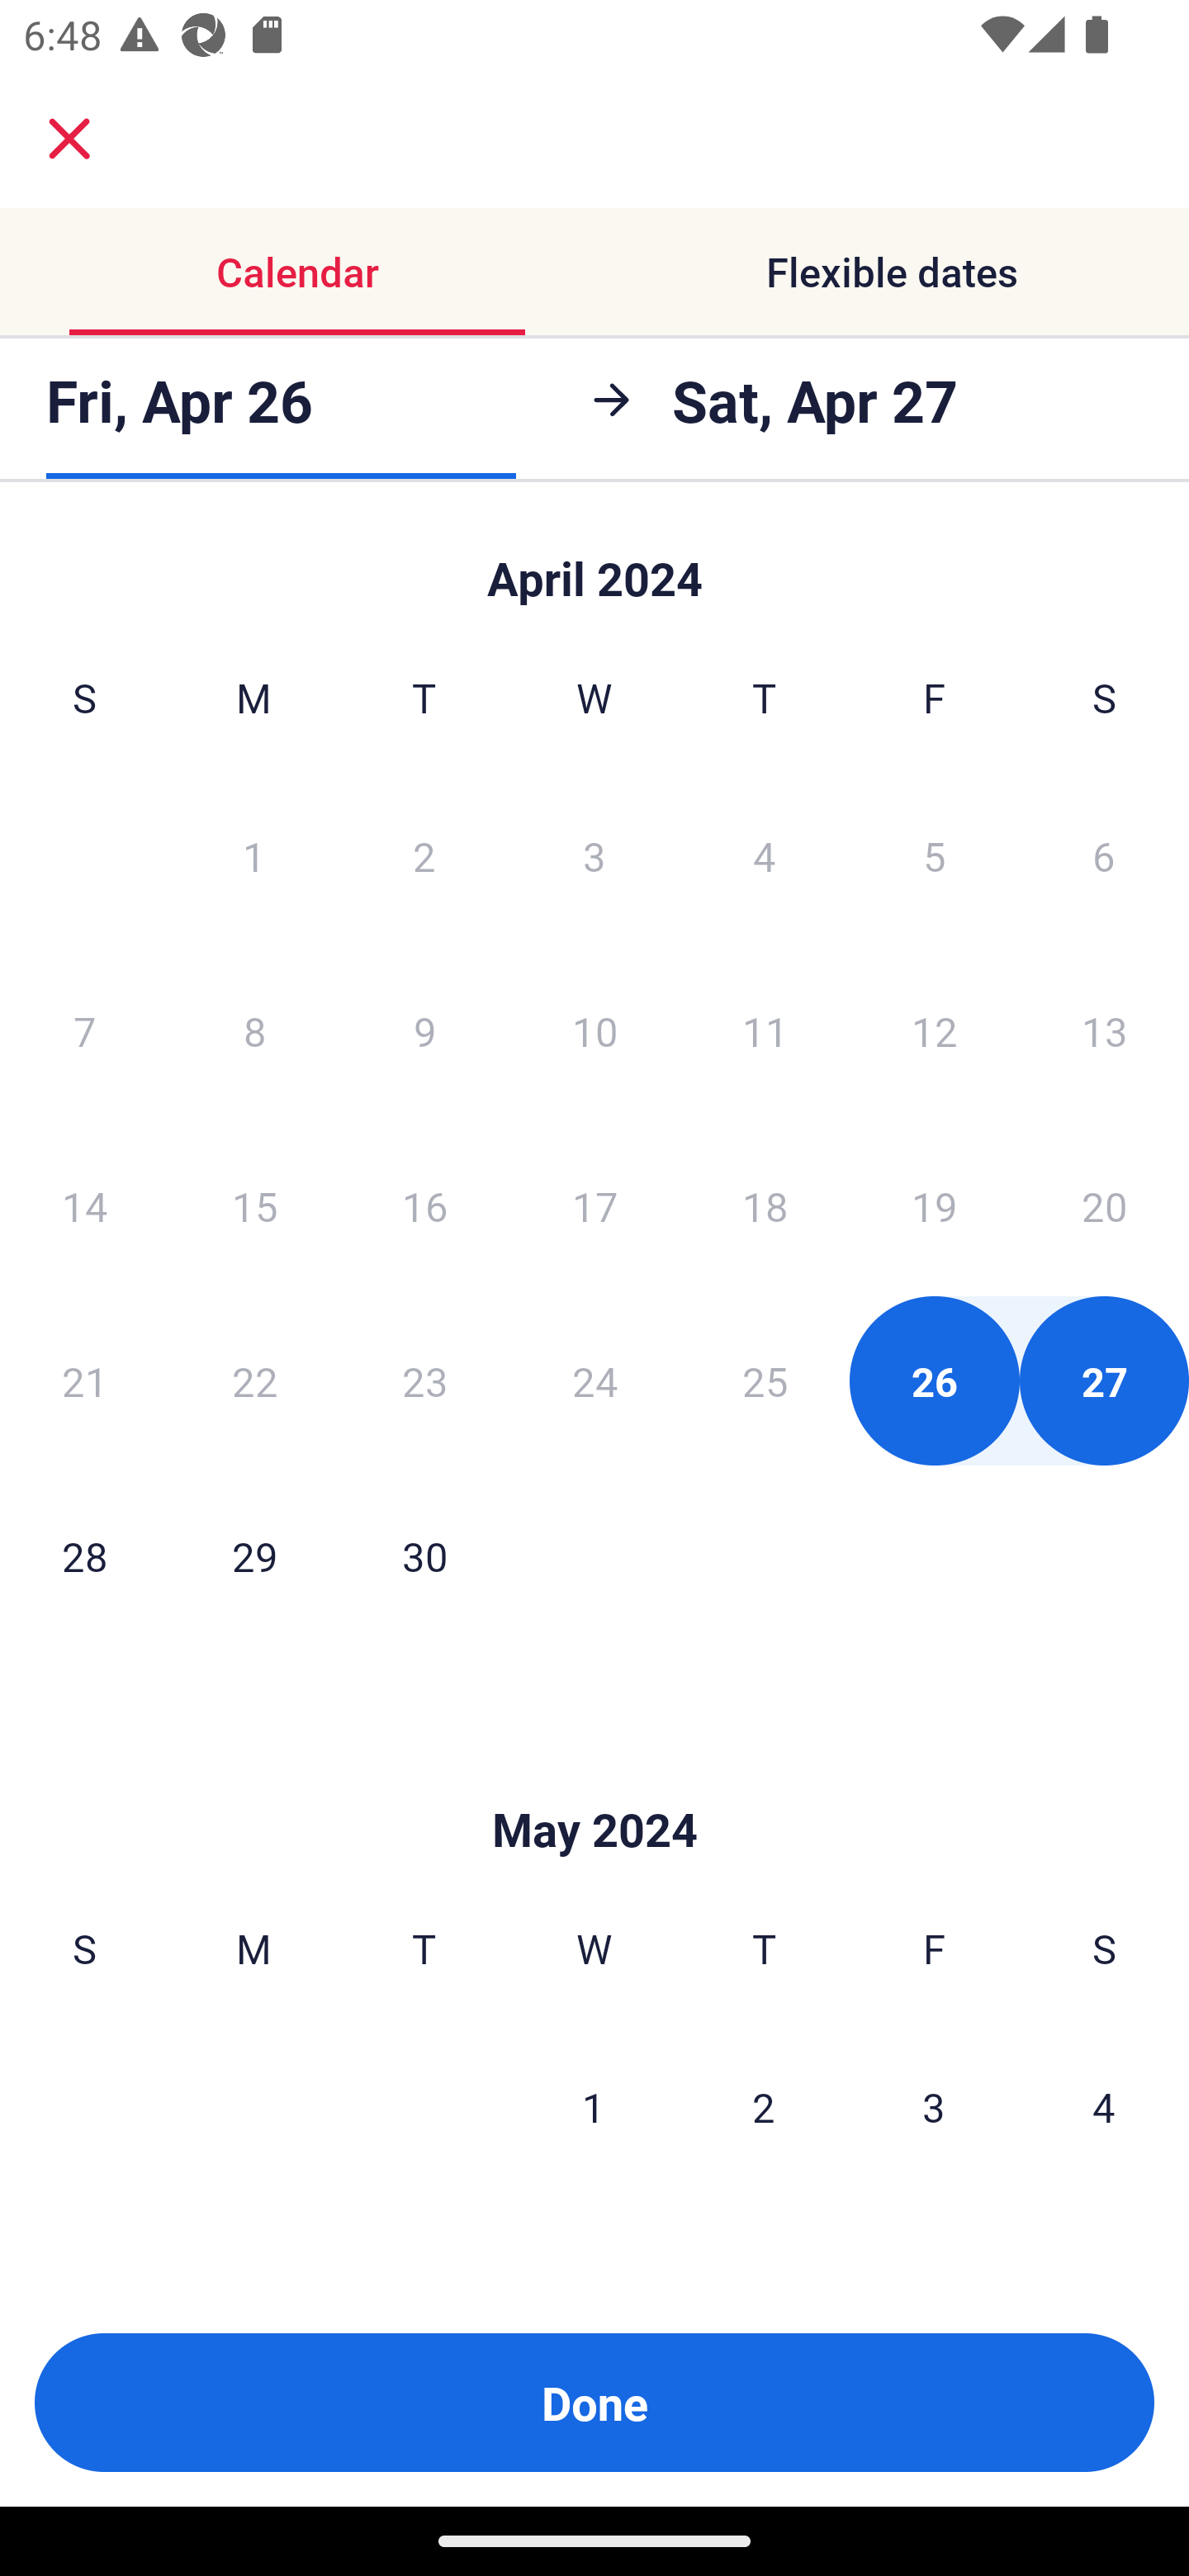 This screenshot has height=2576, width=1189. What do you see at coordinates (594, 1380) in the screenshot?
I see `24 Wednesday, April 24, 2024` at bounding box center [594, 1380].